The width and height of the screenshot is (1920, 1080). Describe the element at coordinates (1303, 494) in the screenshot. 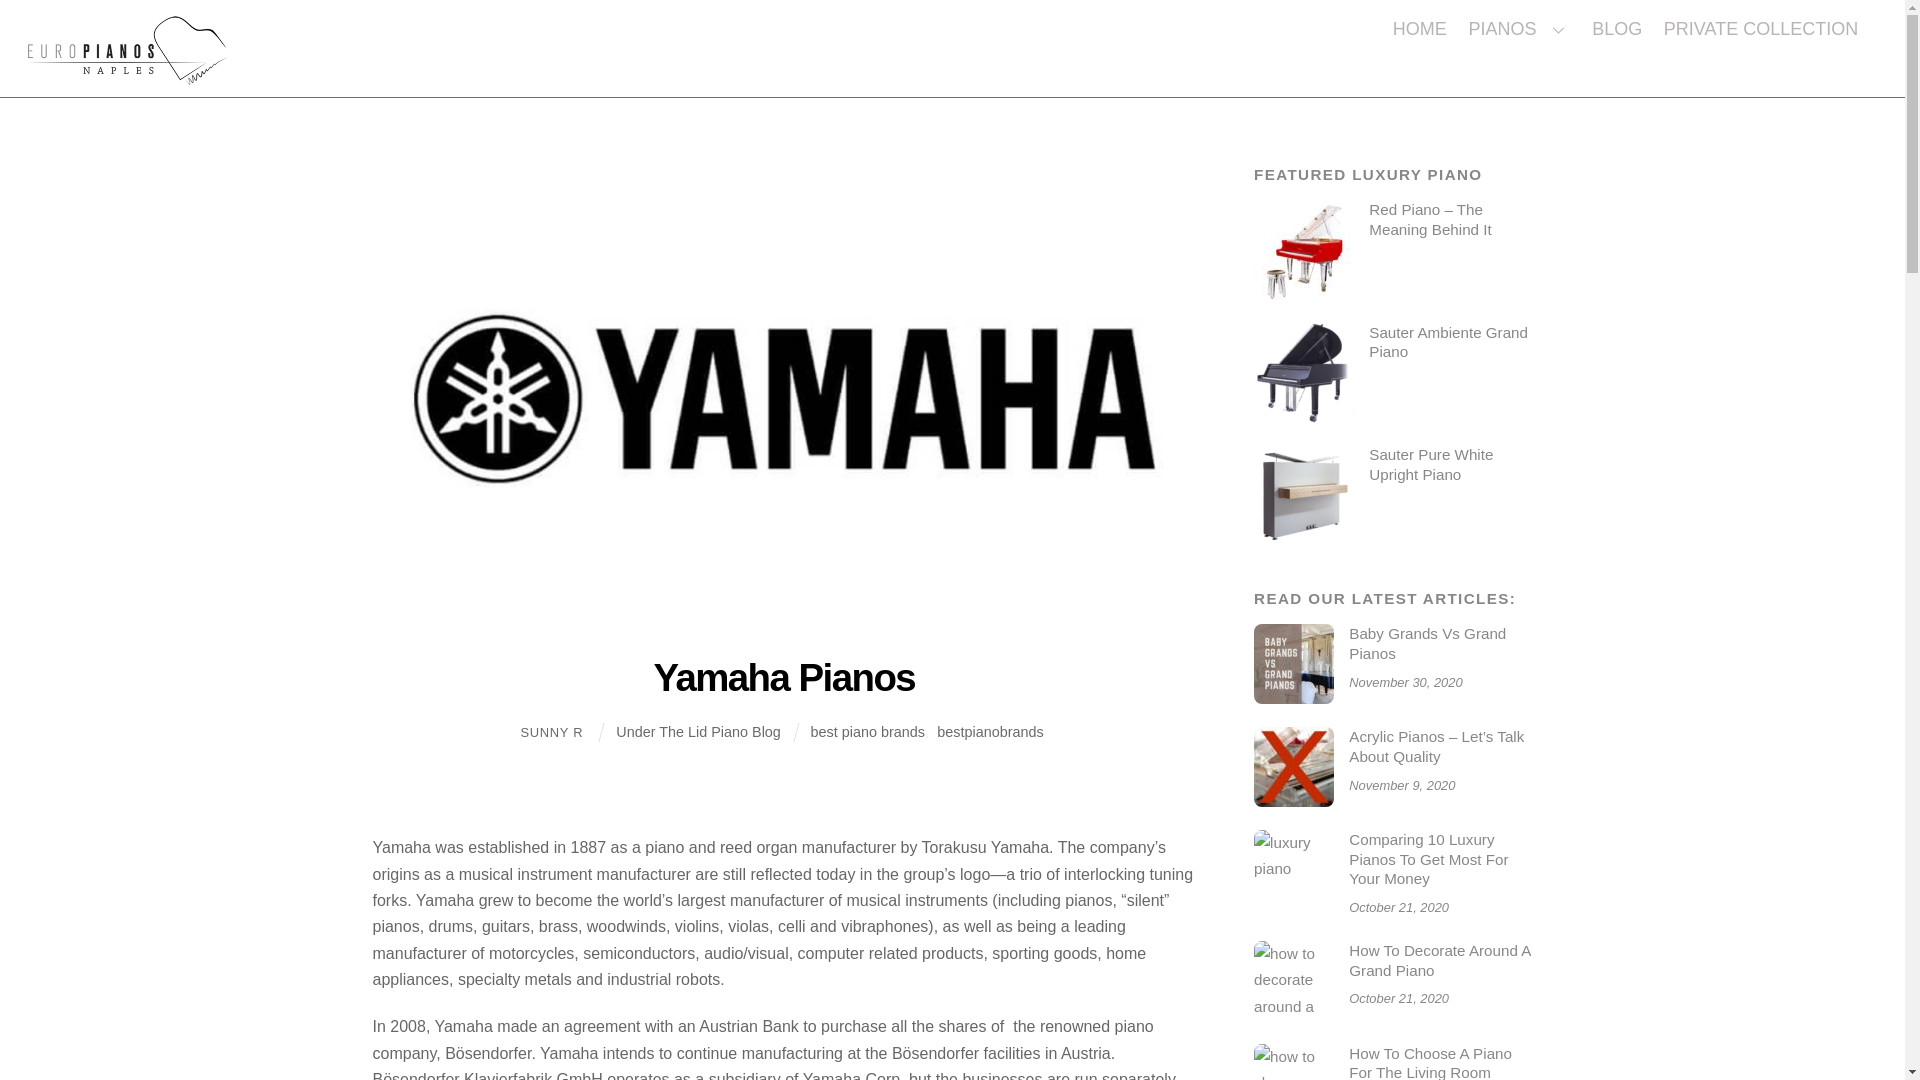

I see `Euro Pianos` at that location.